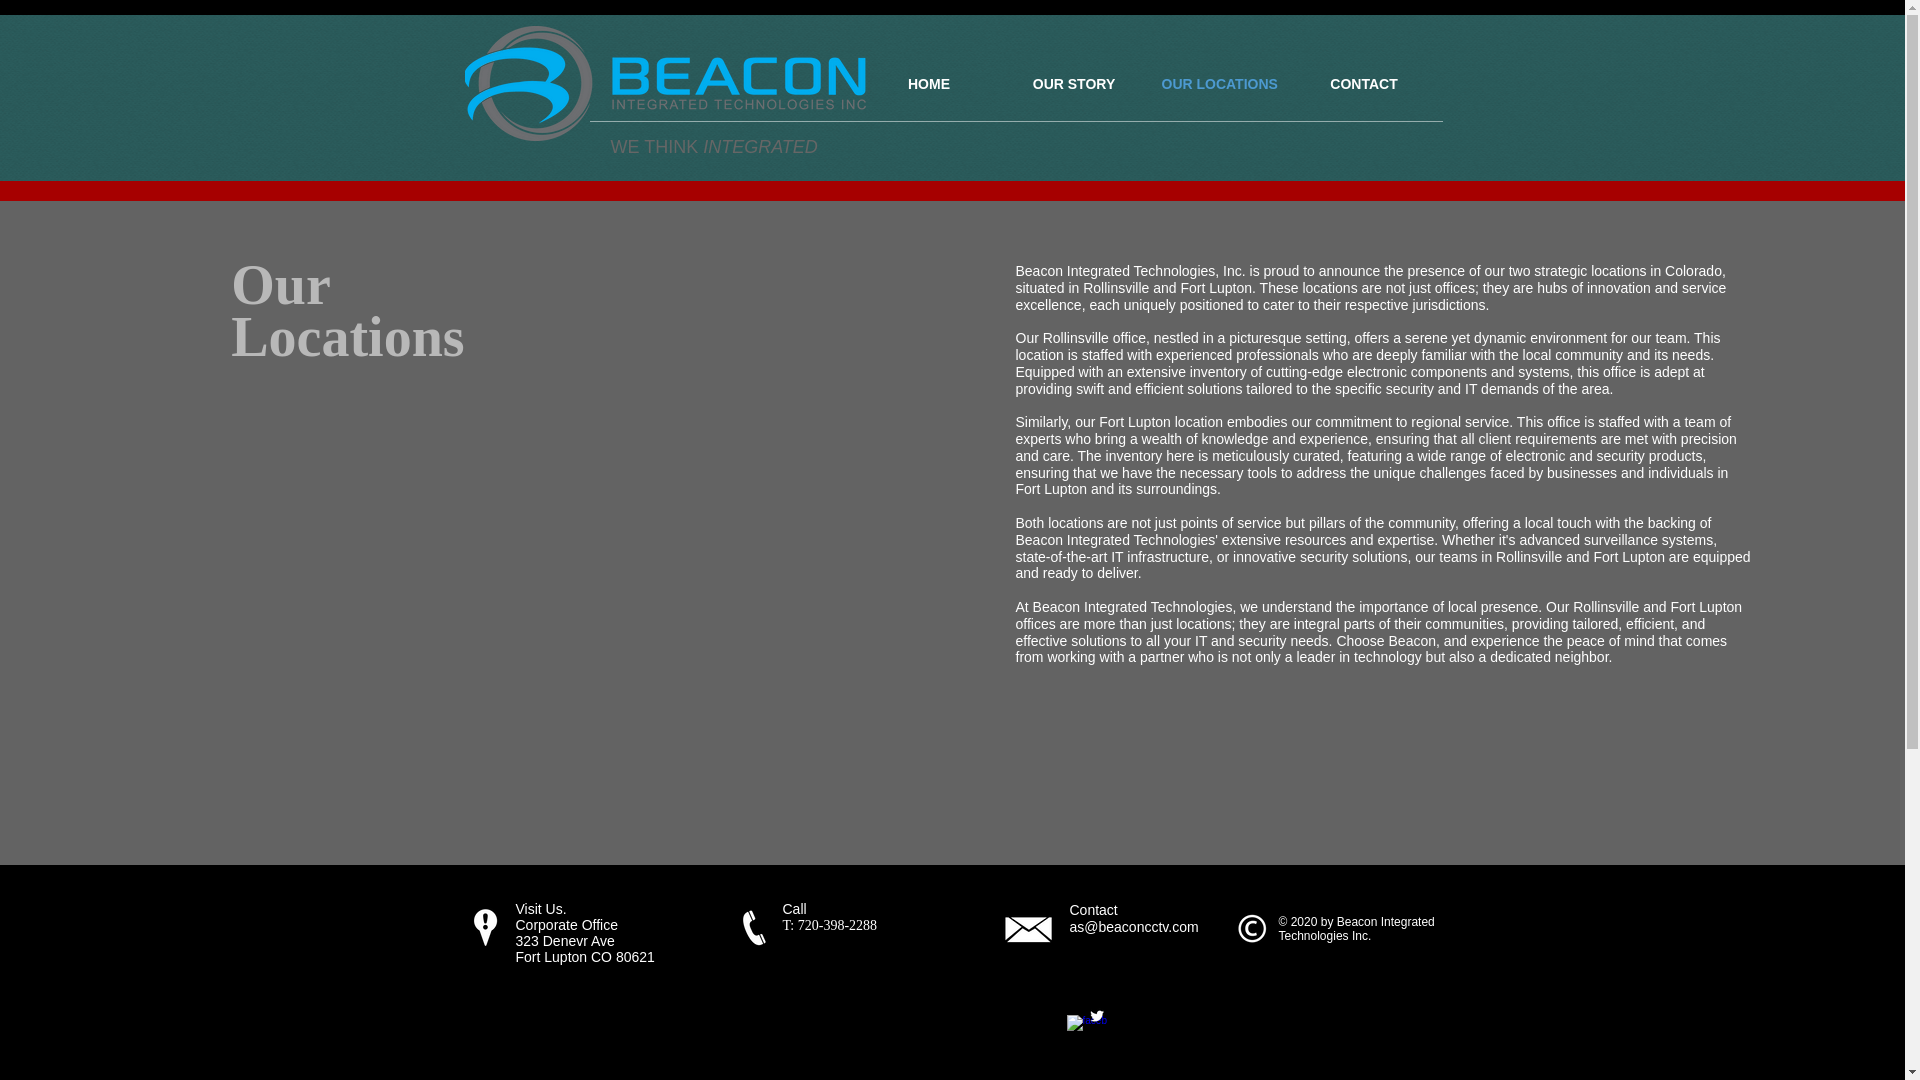  I want to click on OUR STORY, so click(1074, 84).